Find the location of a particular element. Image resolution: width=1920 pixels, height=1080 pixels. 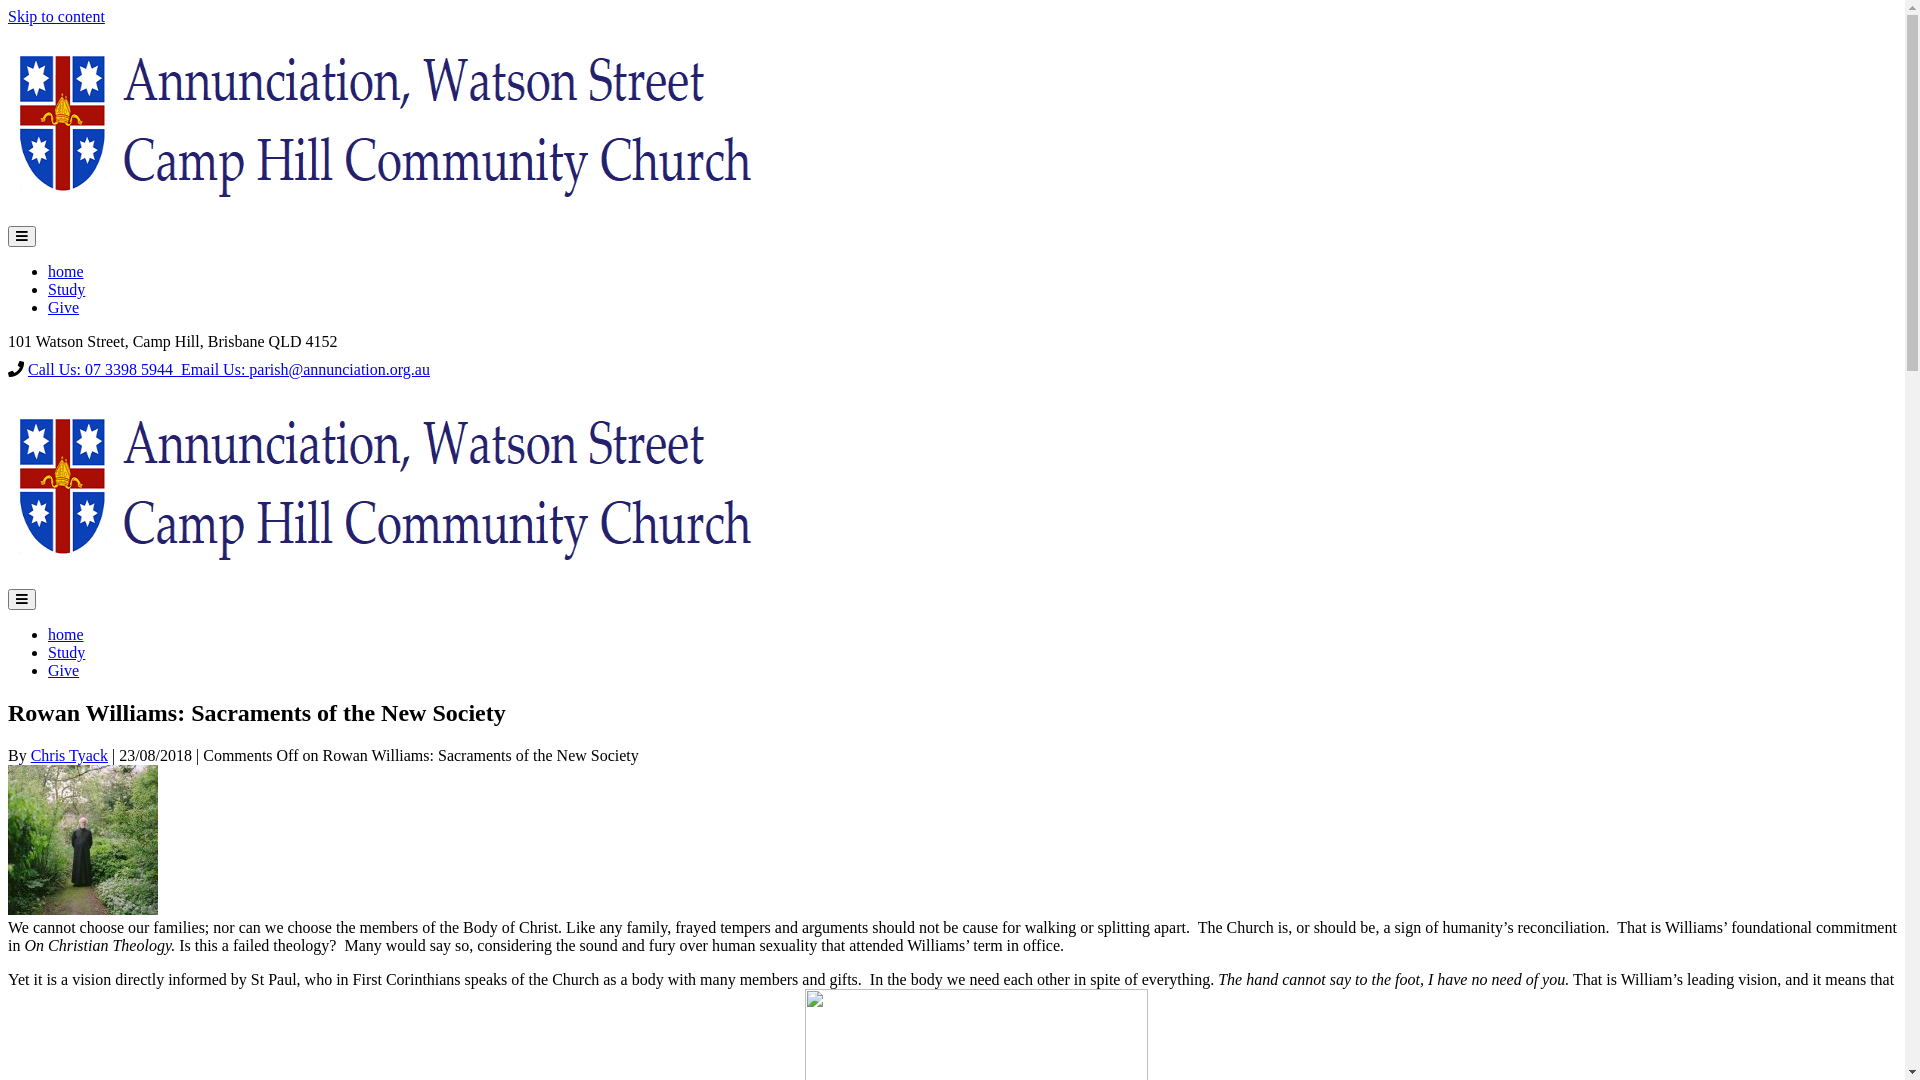

Menu is located at coordinates (22, 600).